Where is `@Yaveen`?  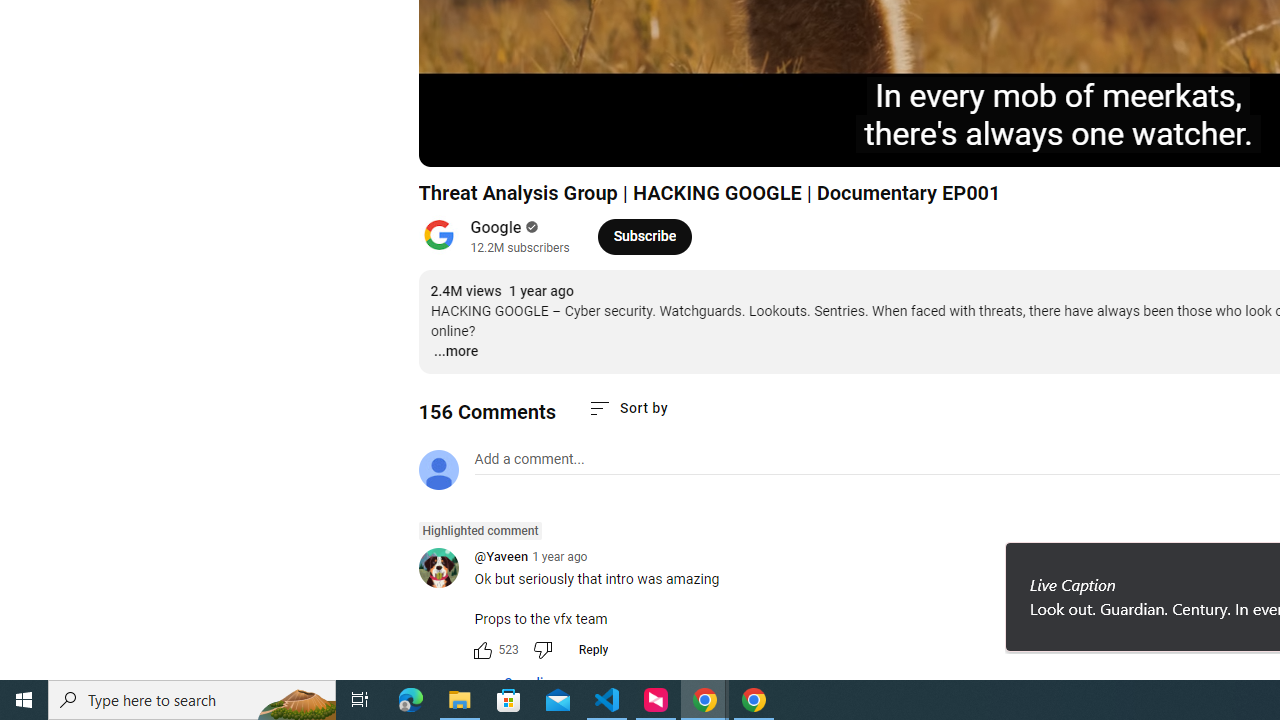 @Yaveen is located at coordinates (446, 569).